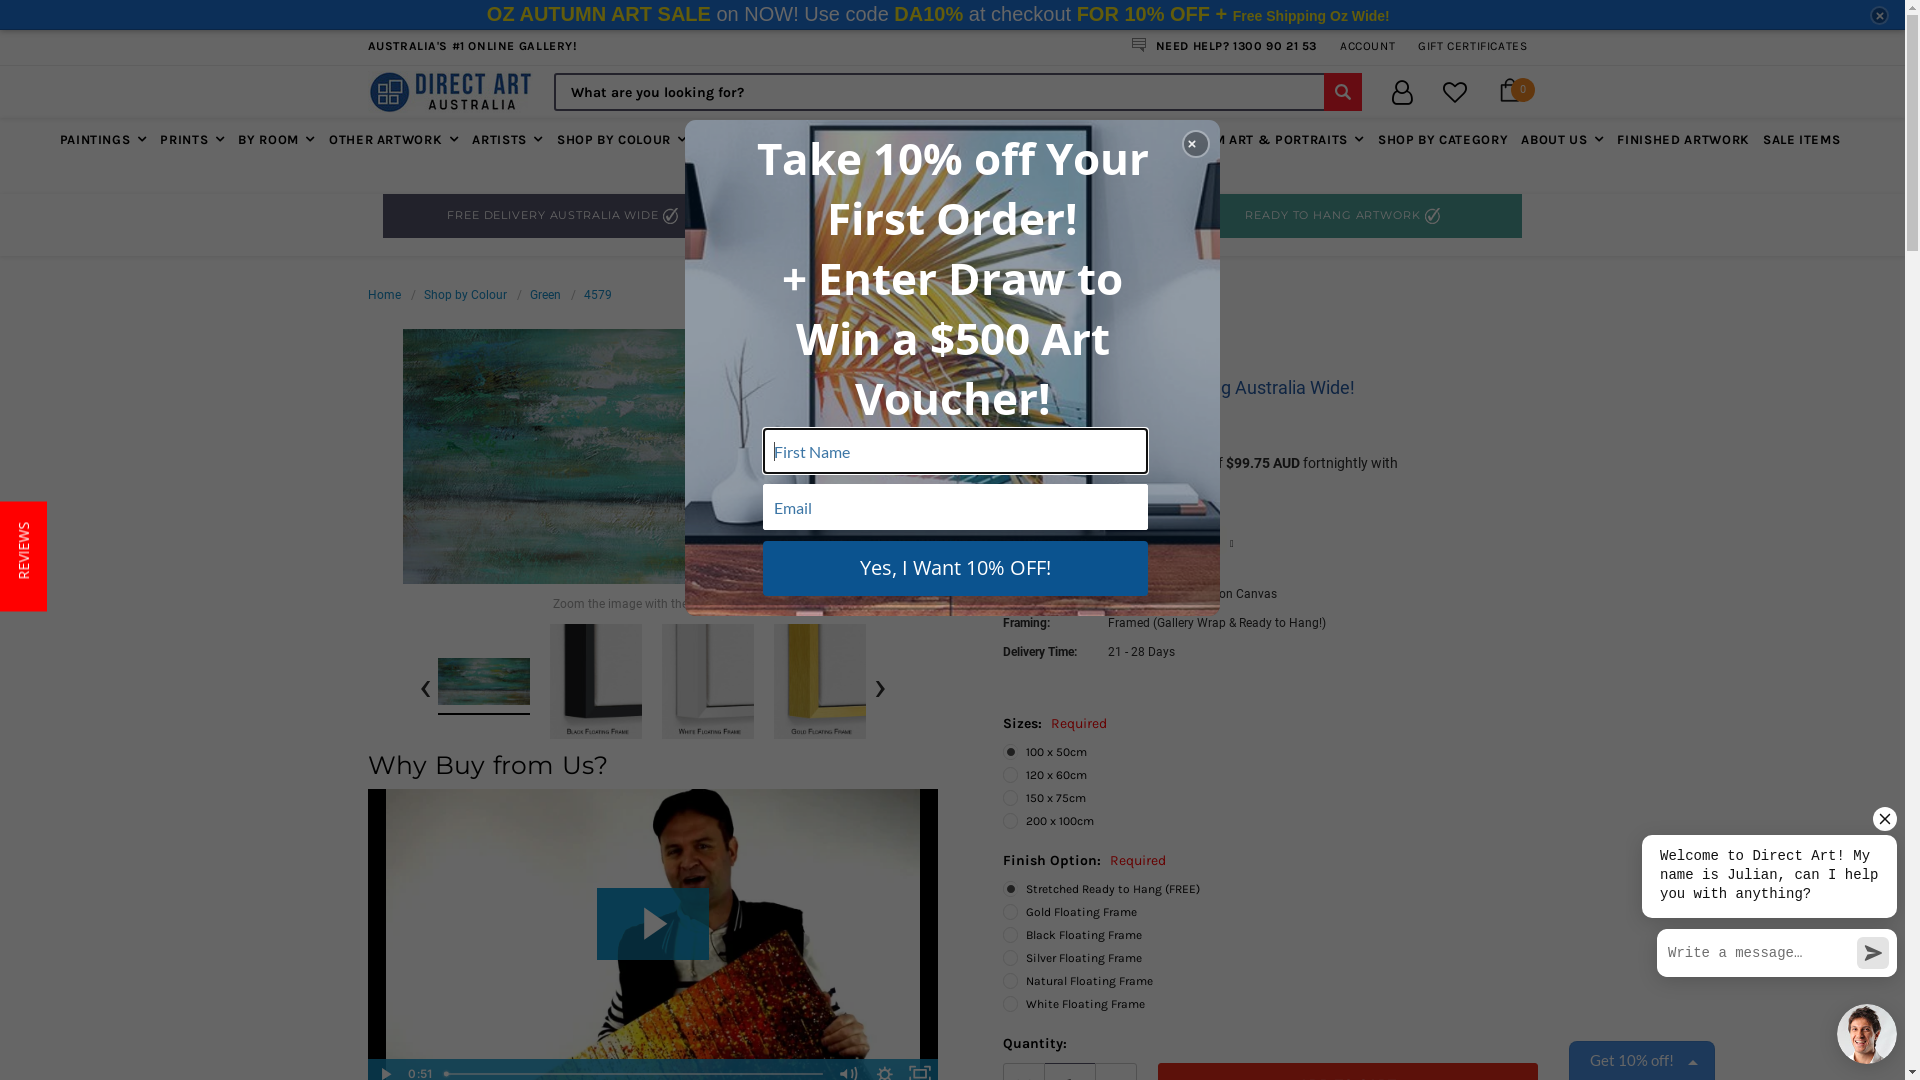 This screenshot has height=1080, width=1920. Describe the element at coordinates (1342, 216) in the screenshot. I see `READY TO HANG ARTWORK` at that location.